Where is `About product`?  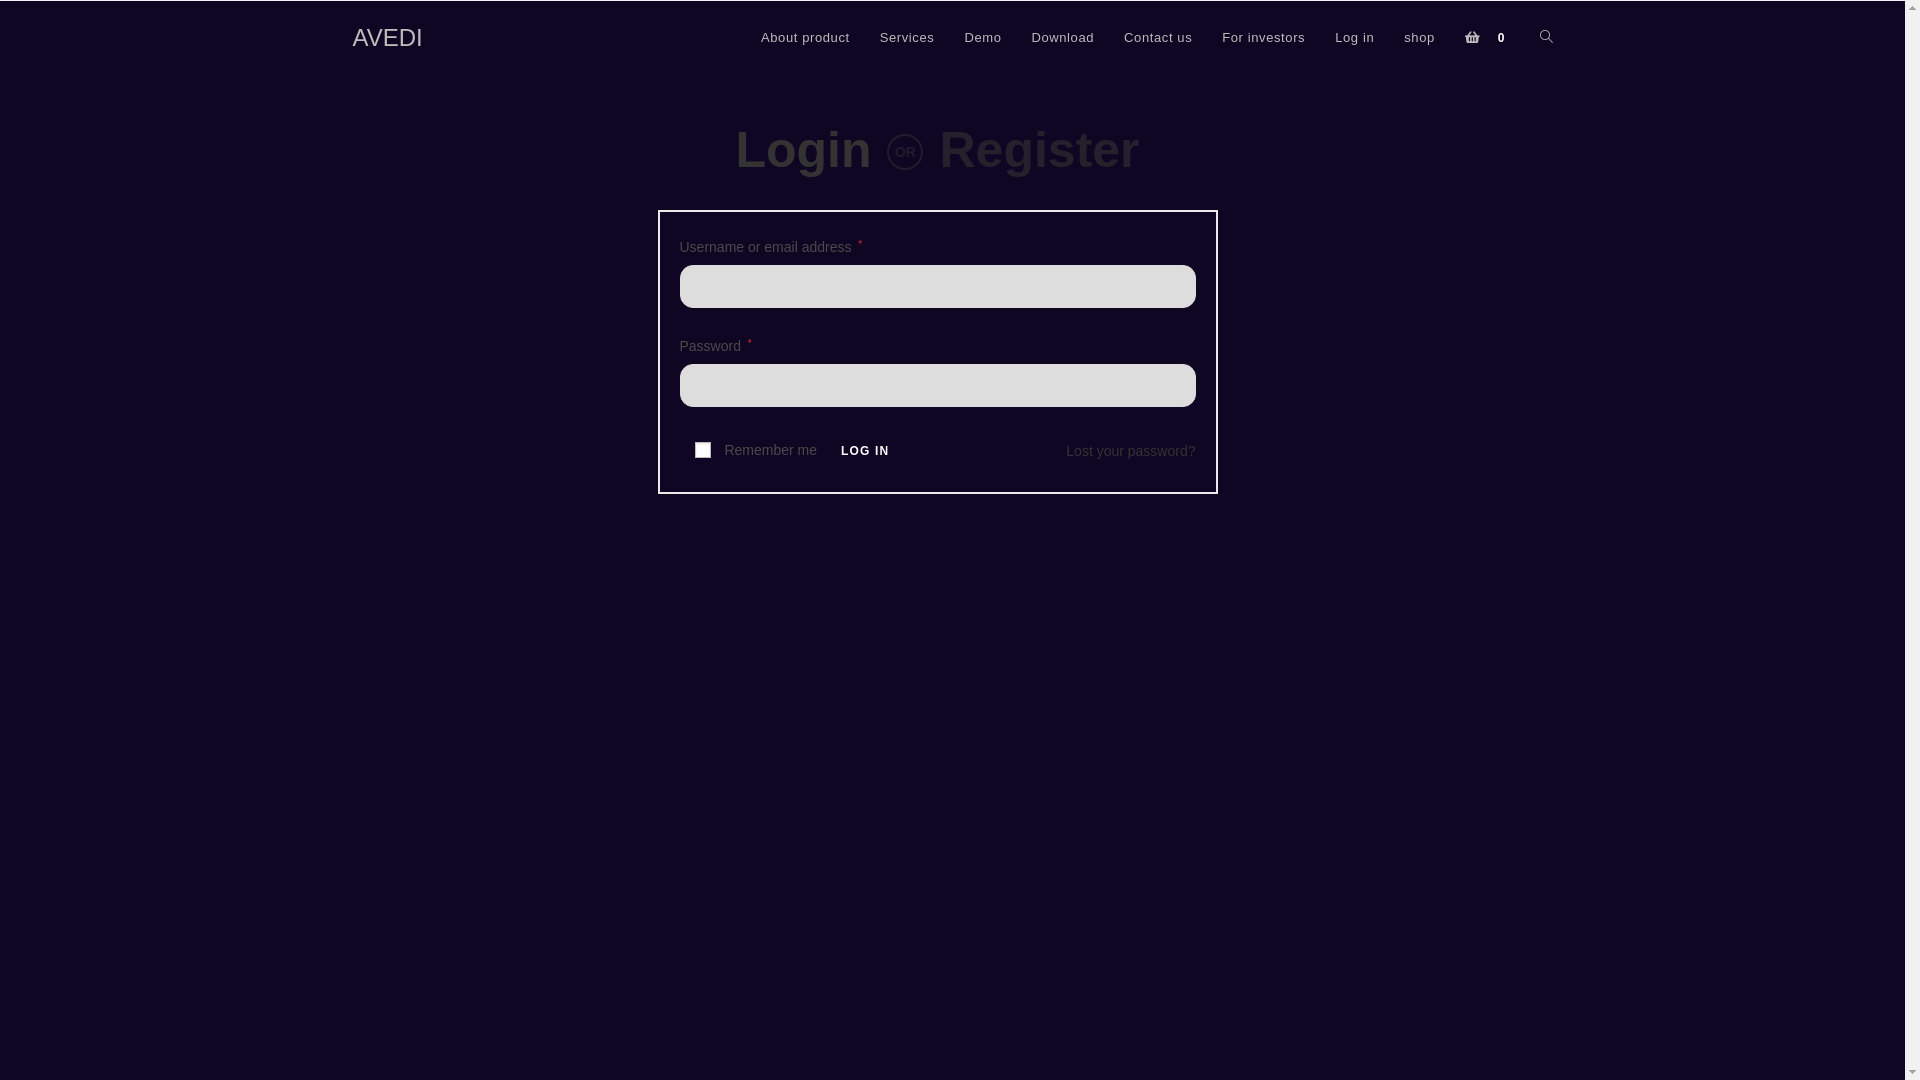 About product is located at coordinates (806, 38).